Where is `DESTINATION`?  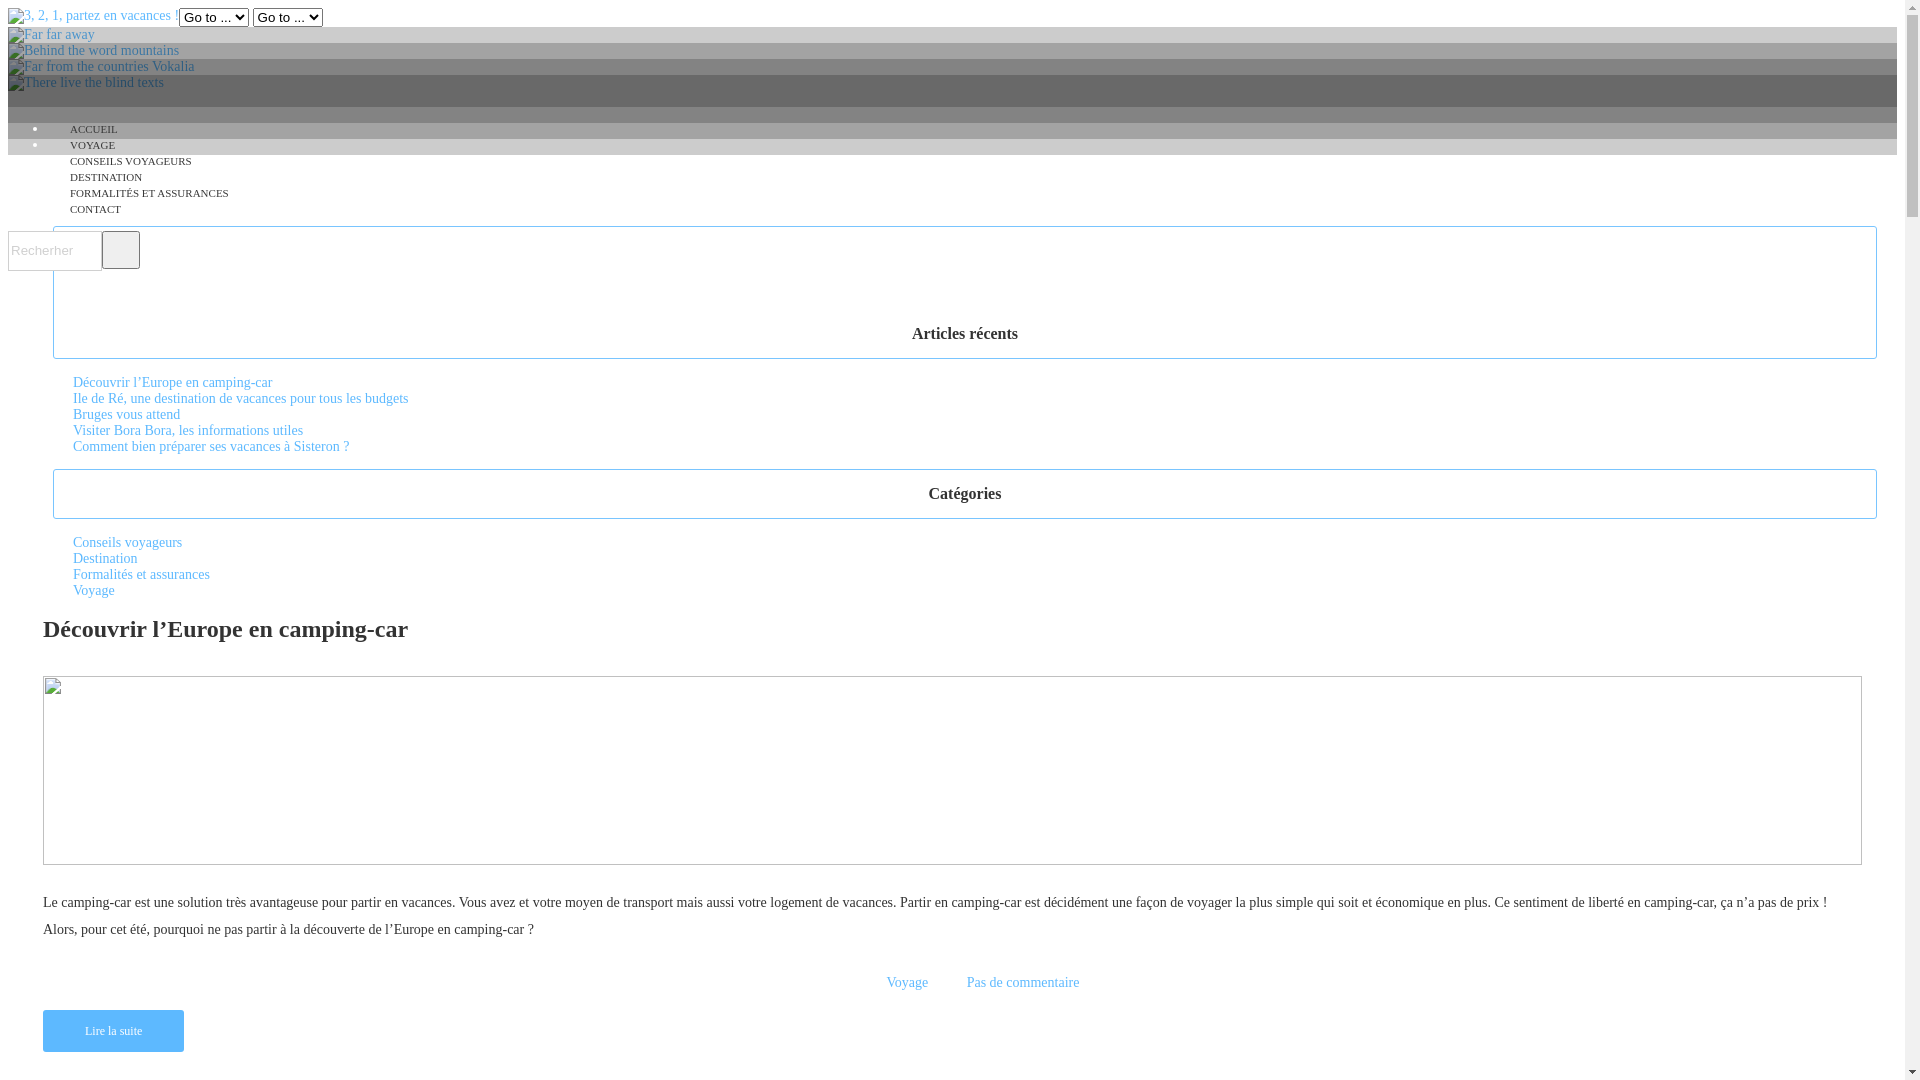
DESTINATION is located at coordinates (106, 177).